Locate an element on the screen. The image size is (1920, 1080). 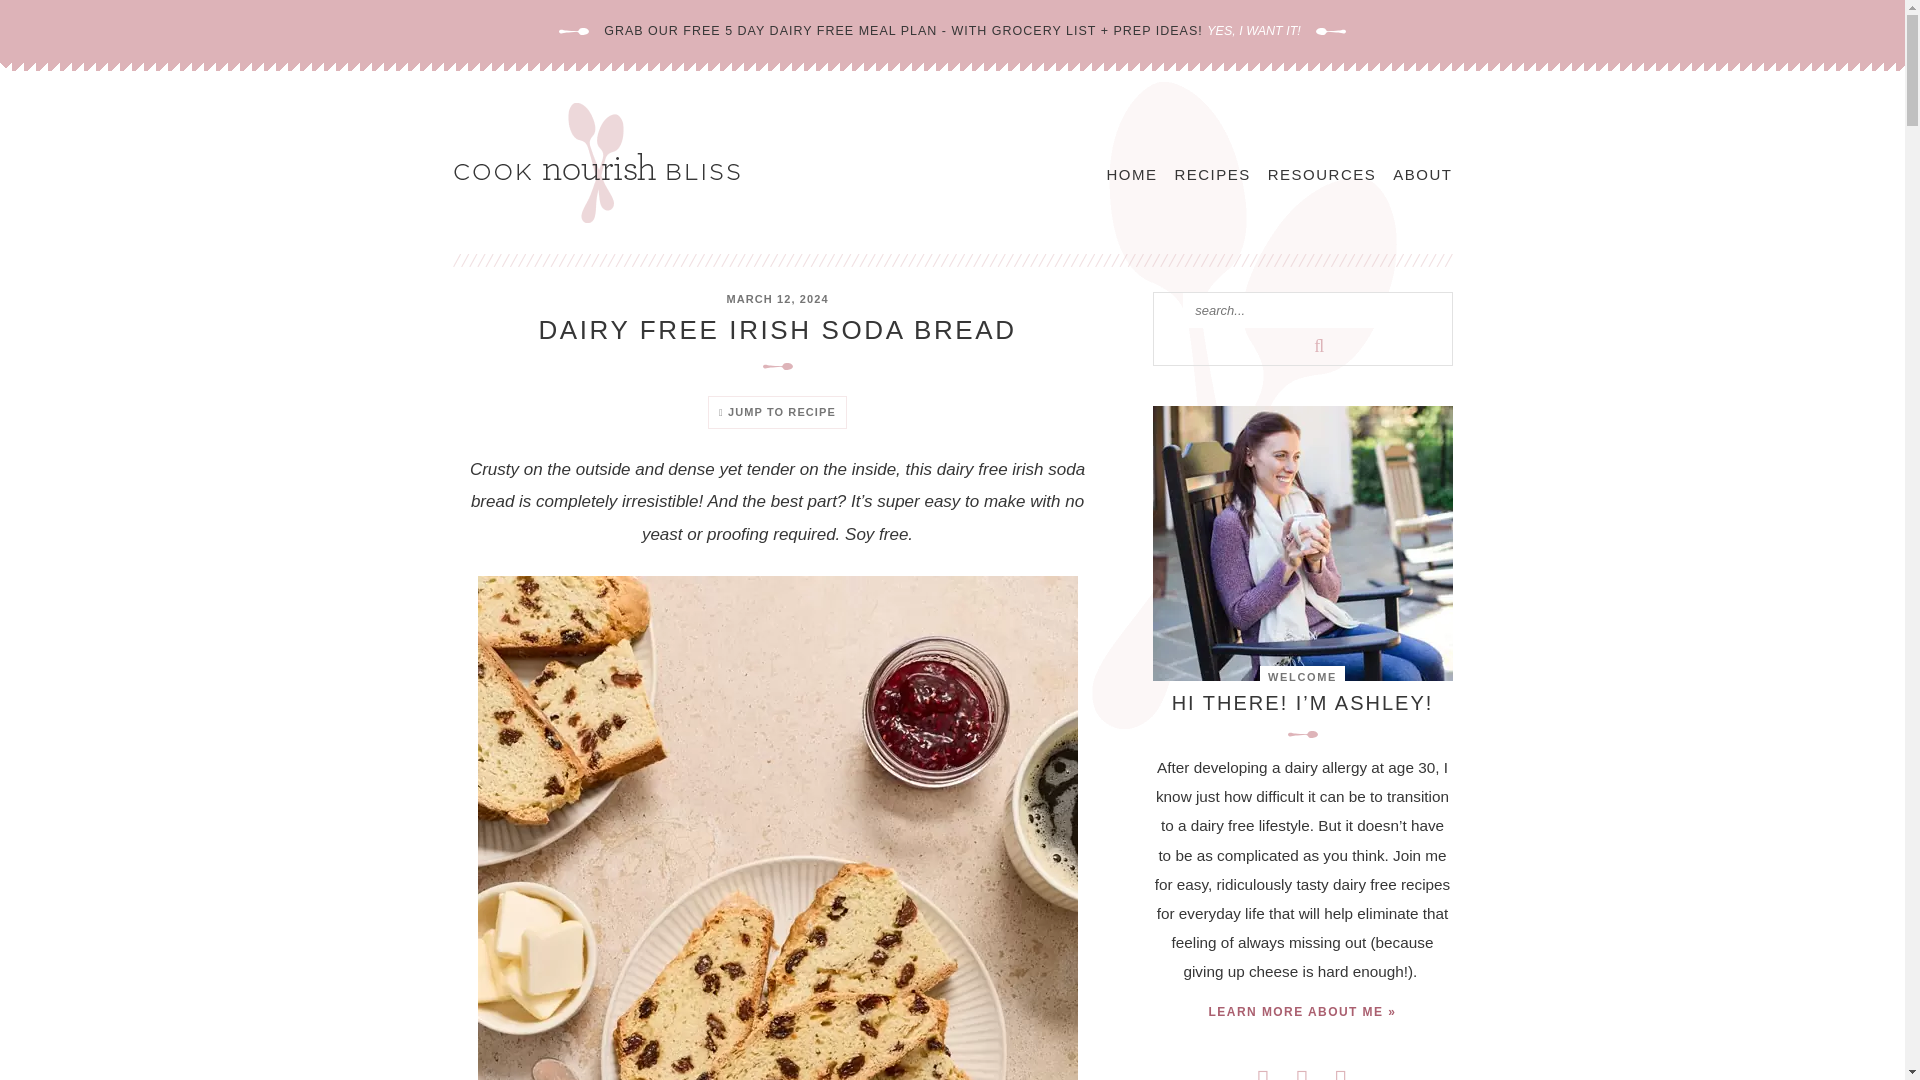
YES, I WANT IT! is located at coordinates (1254, 30).